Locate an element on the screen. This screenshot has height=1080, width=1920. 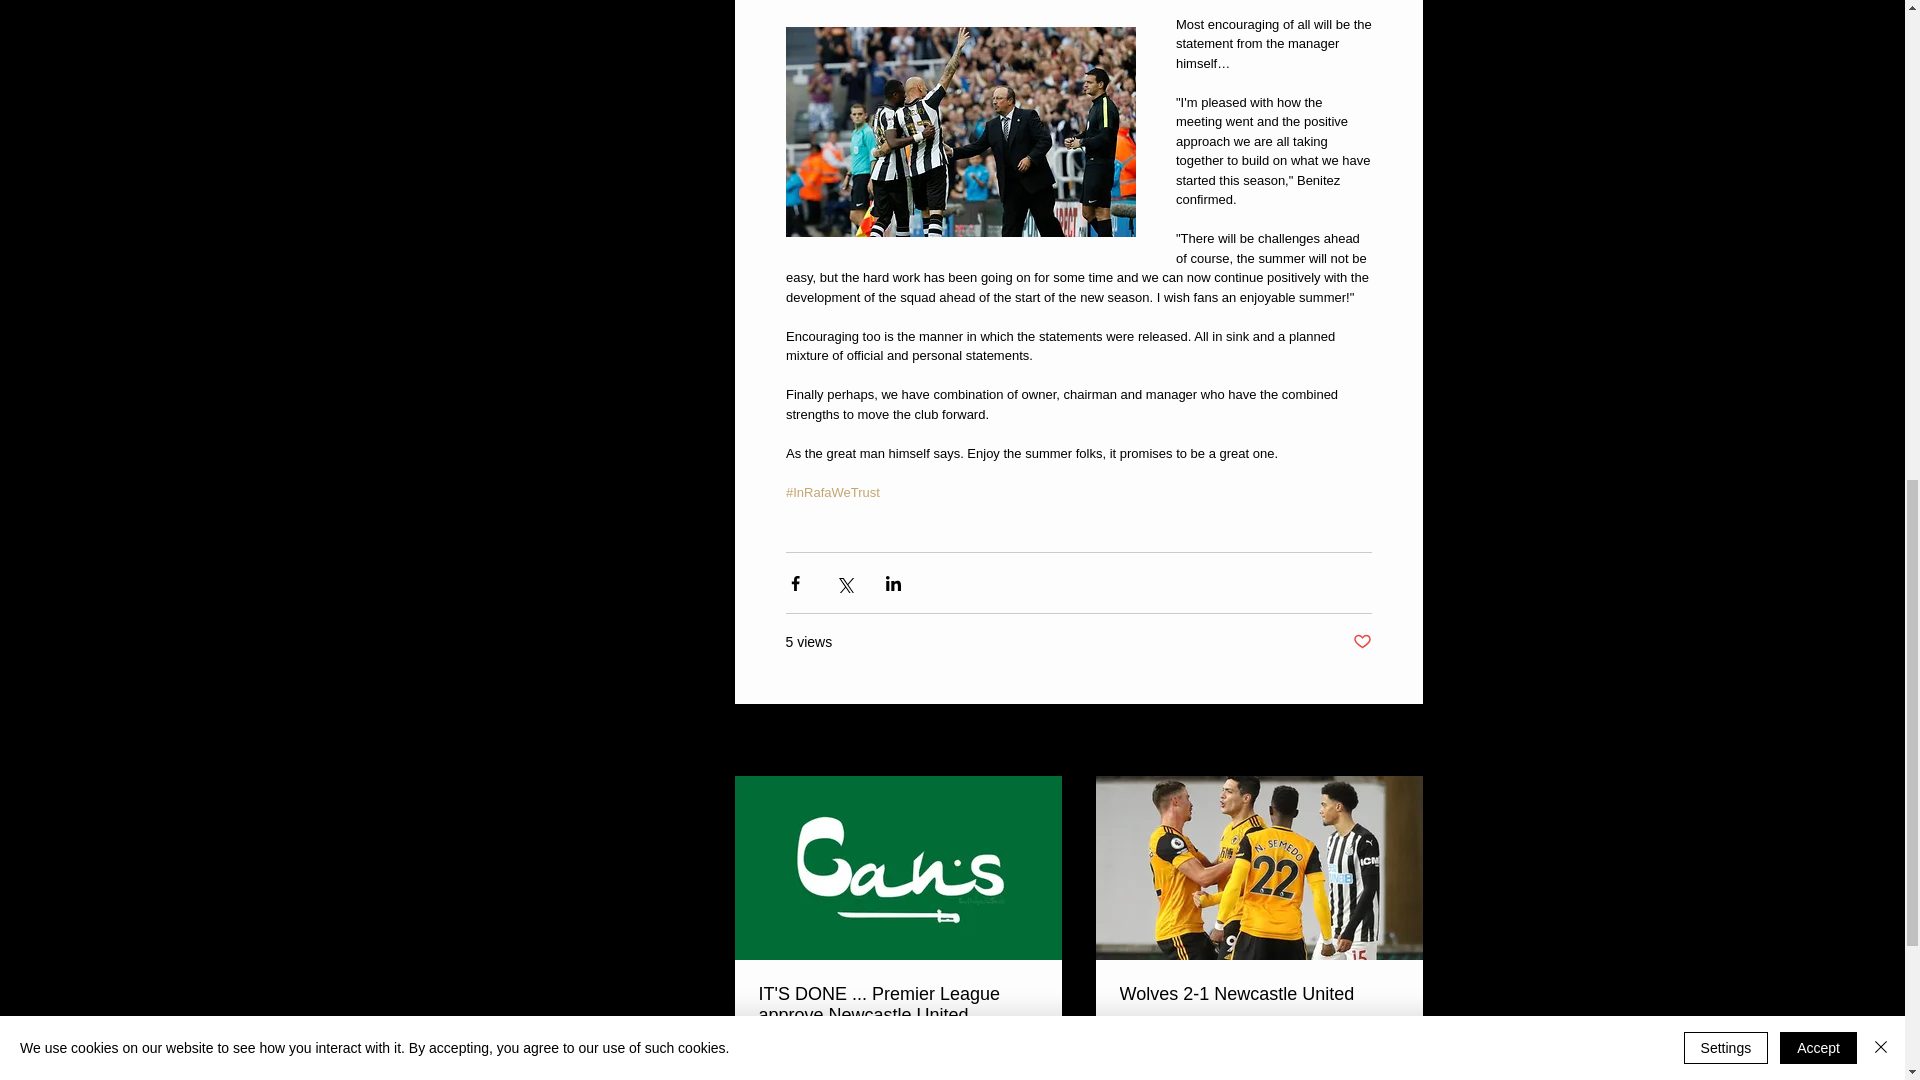
See All is located at coordinates (1400, 741).